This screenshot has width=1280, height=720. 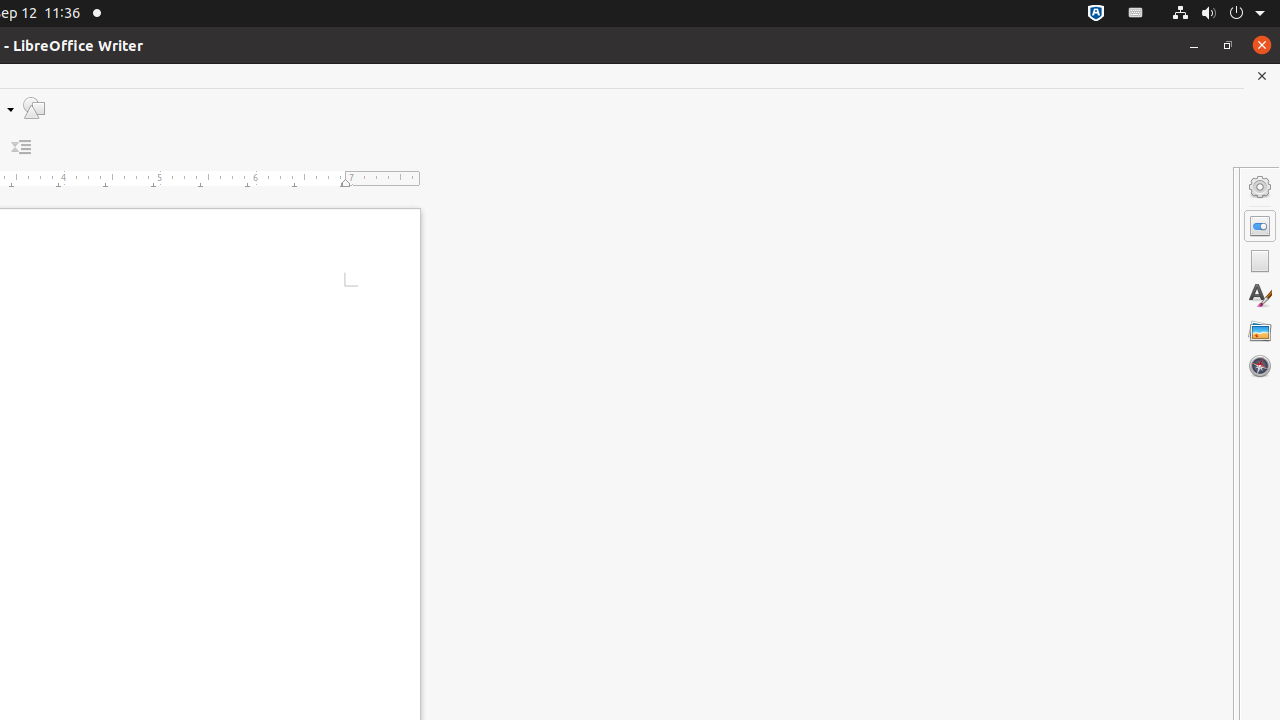 What do you see at coordinates (1260, 226) in the screenshot?
I see `Properties` at bounding box center [1260, 226].